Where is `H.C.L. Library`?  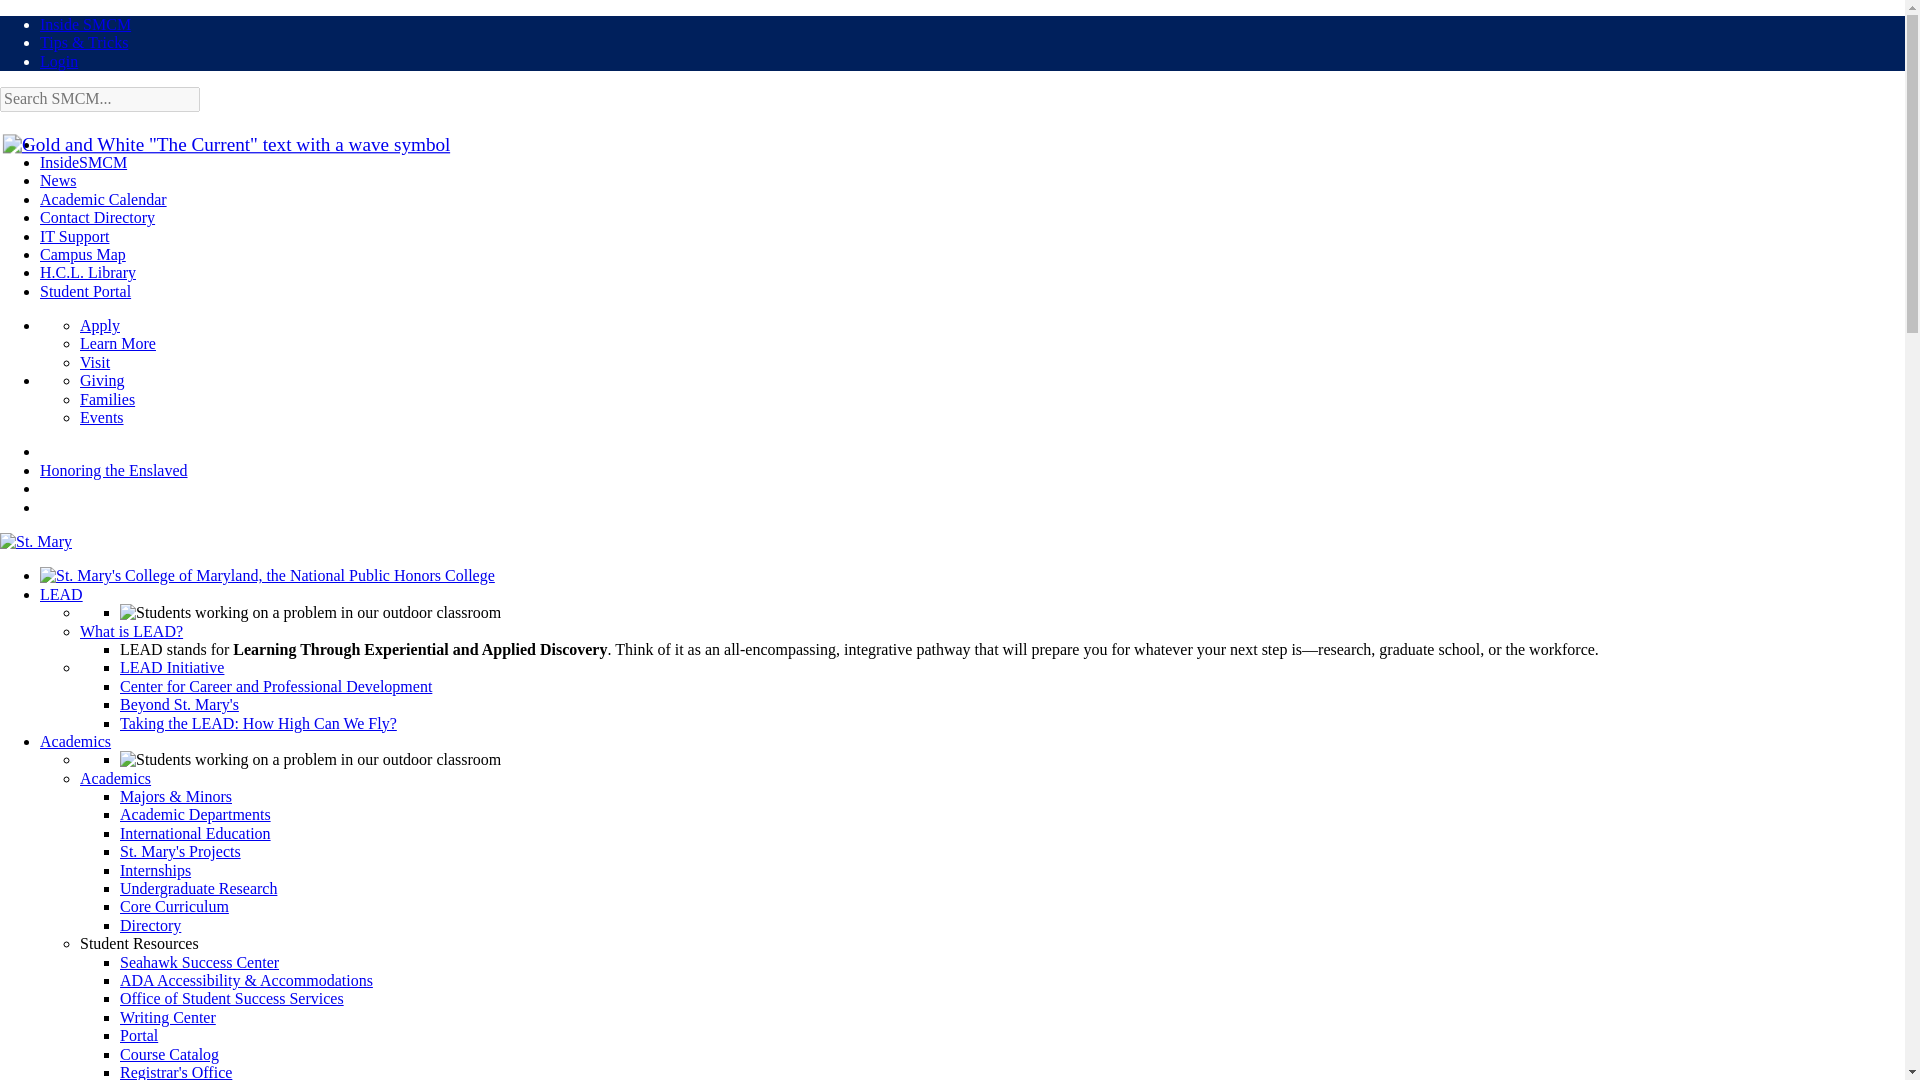
H.C.L. Library is located at coordinates (88, 272).